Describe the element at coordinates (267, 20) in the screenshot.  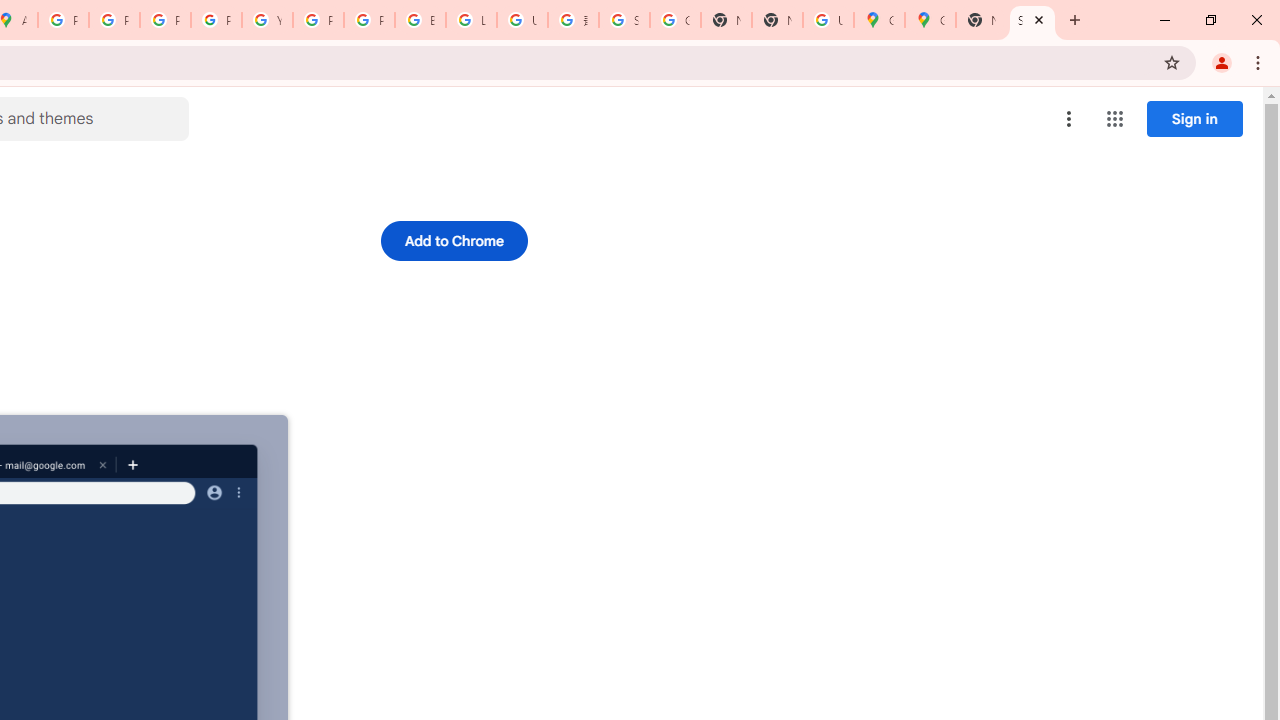
I see `YouTube` at that location.